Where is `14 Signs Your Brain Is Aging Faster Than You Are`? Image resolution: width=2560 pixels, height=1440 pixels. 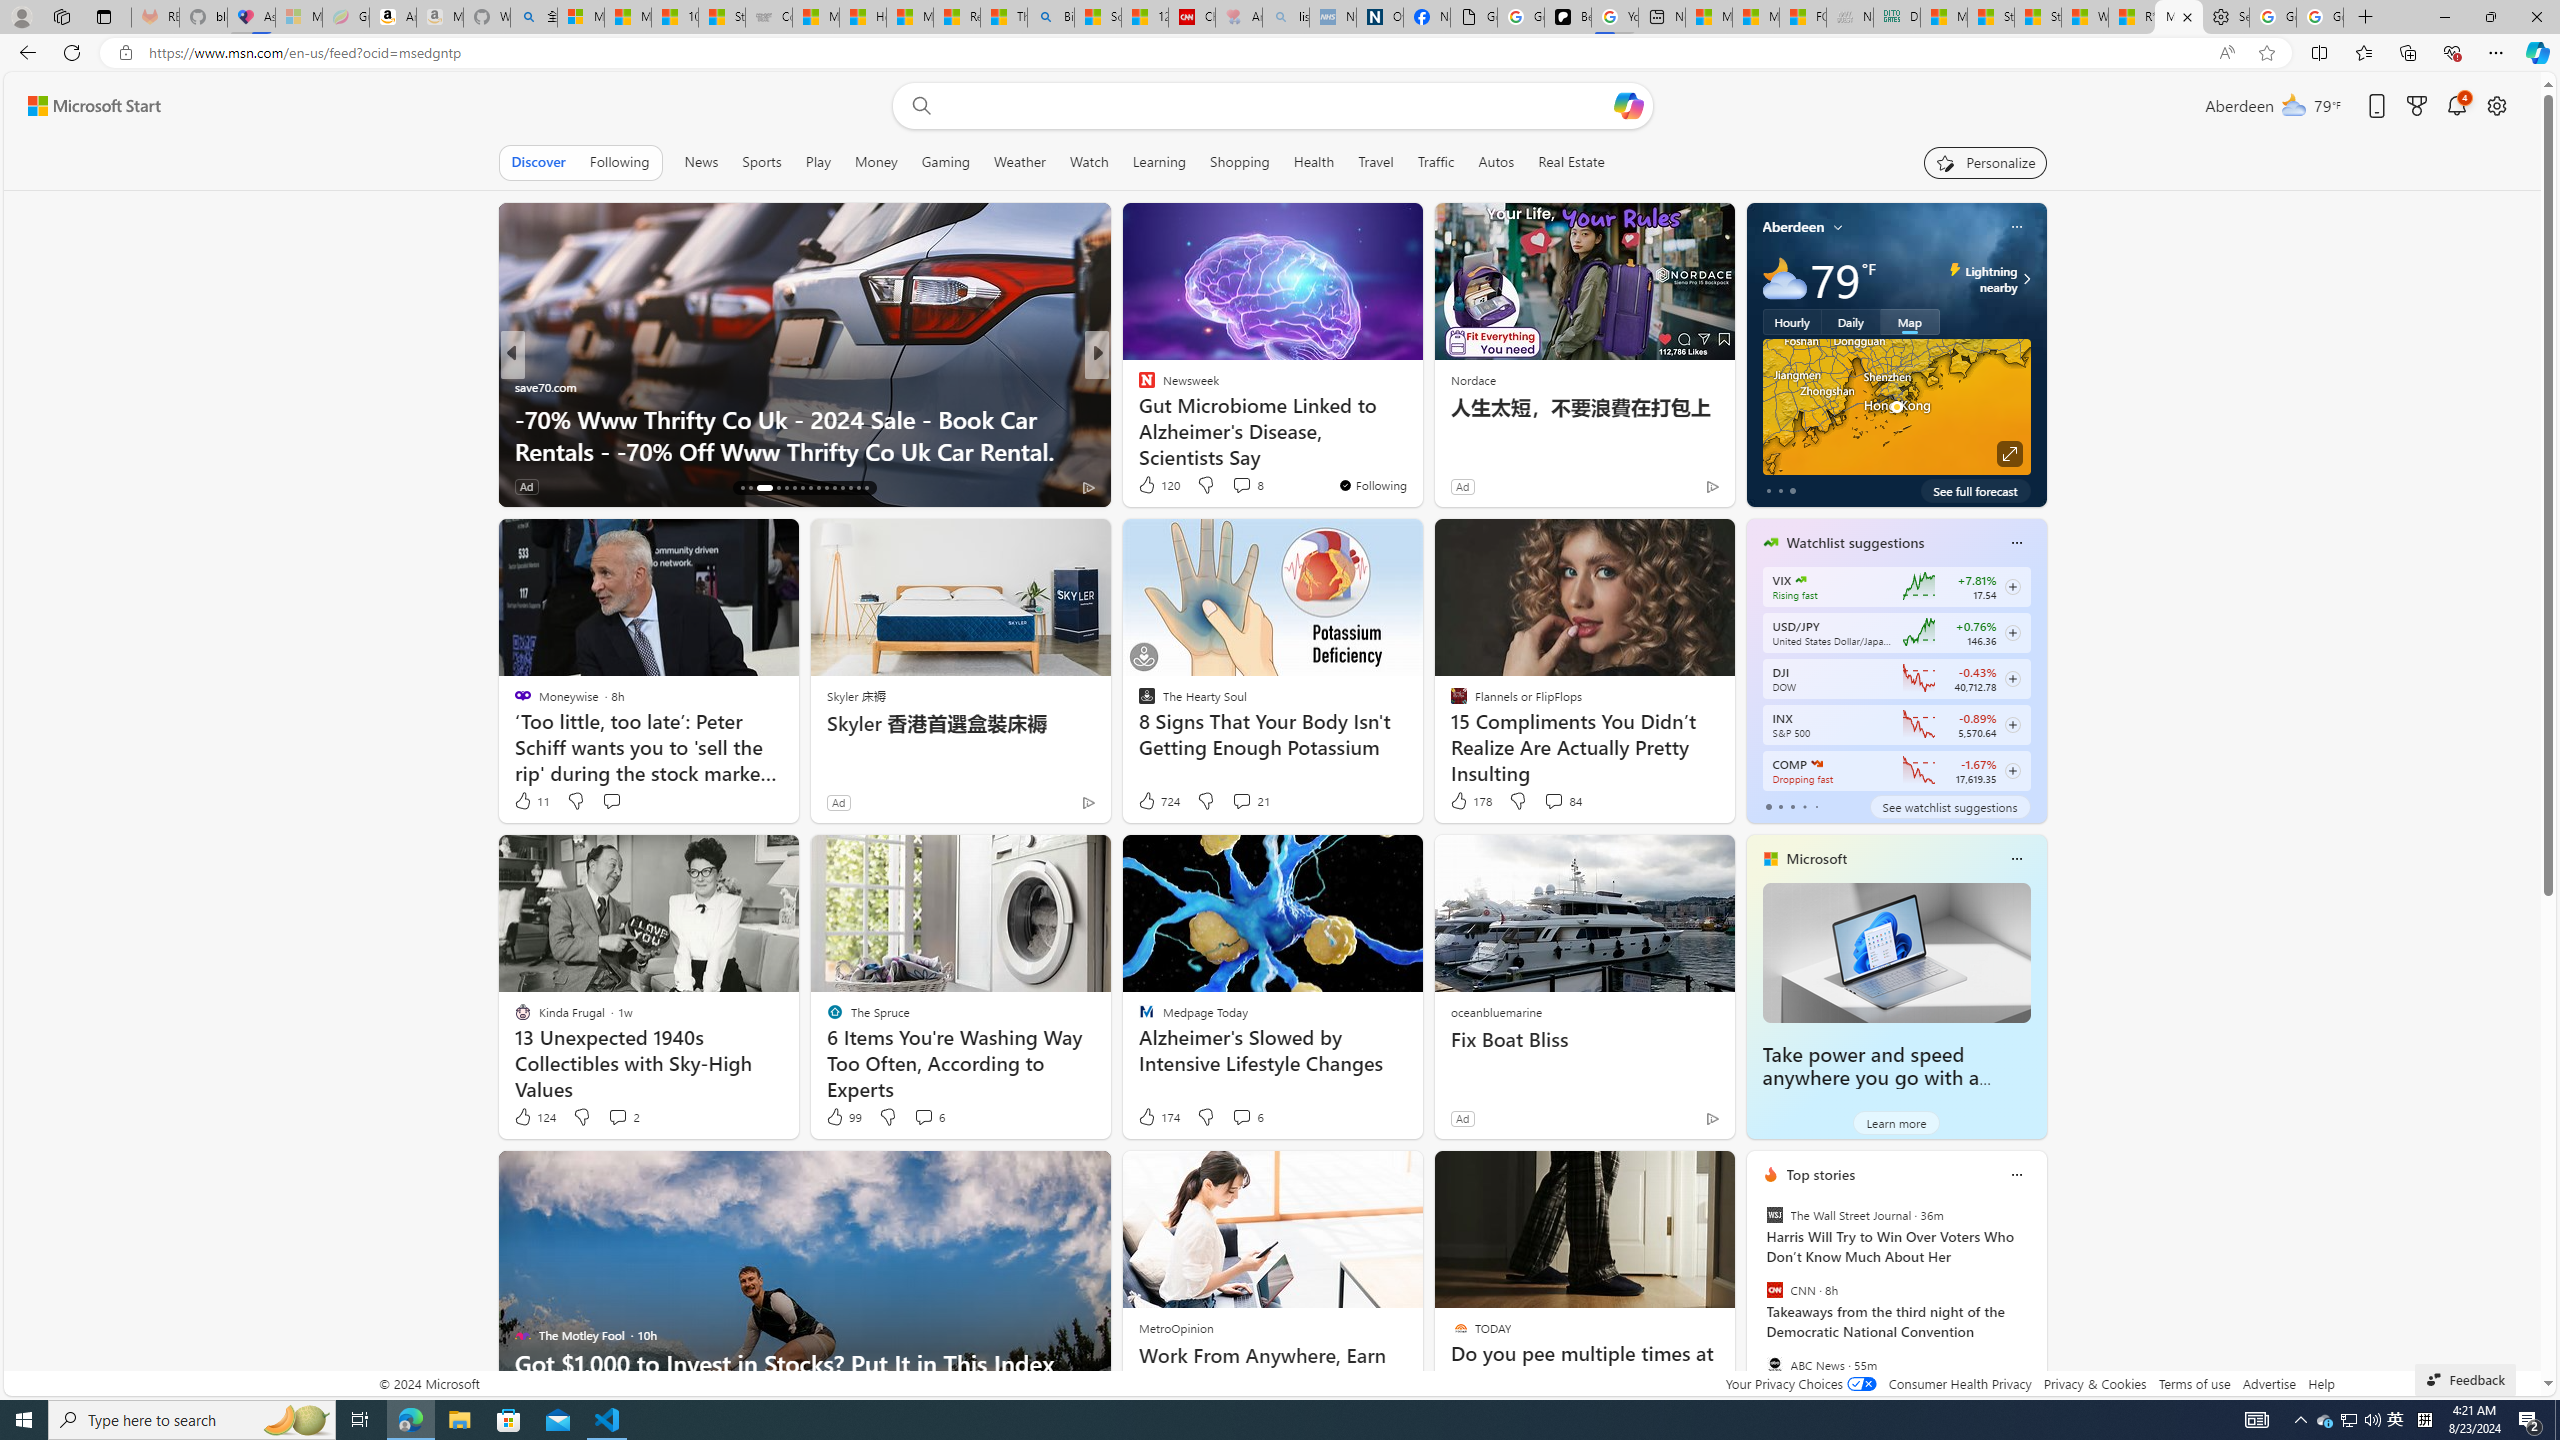
14 Signs Your Brain Is Aging Faster Than You Are is located at coordinates (1419, 450).